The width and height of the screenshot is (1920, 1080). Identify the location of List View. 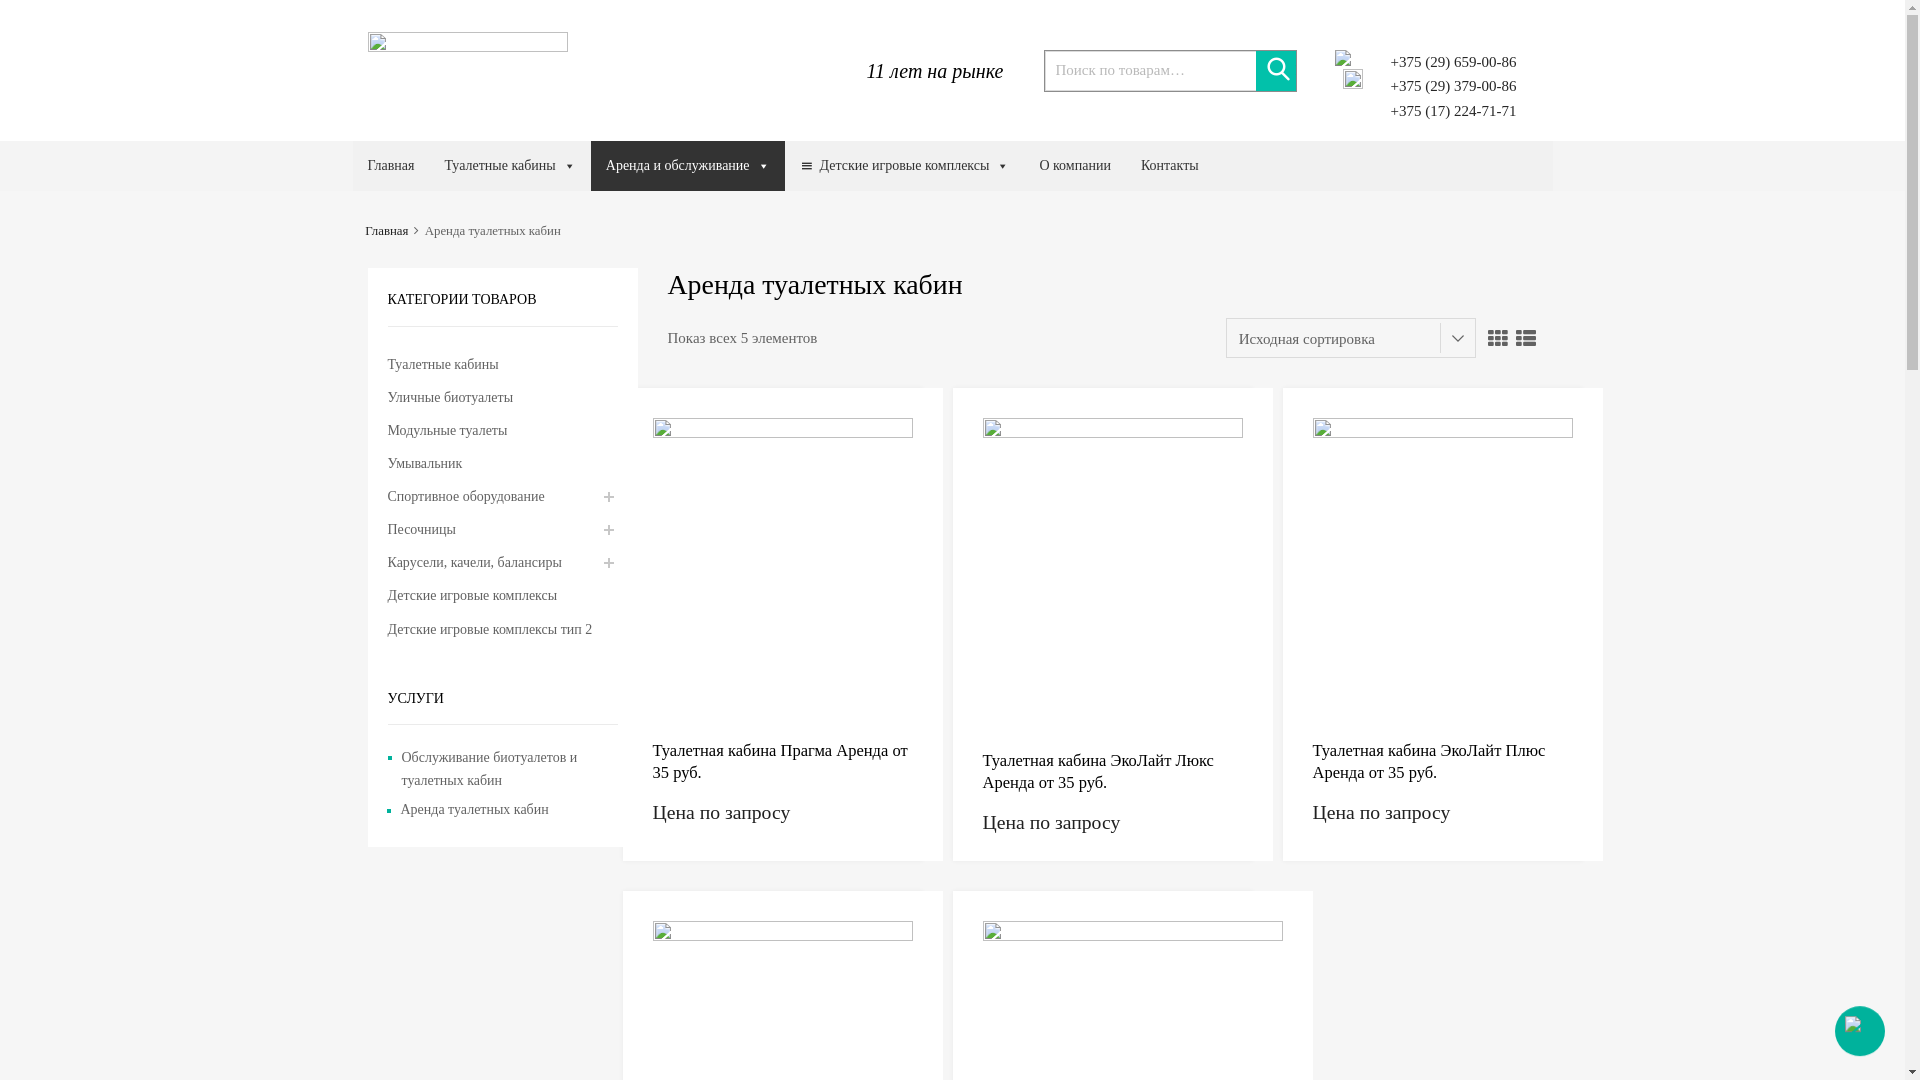
(1526, 337).